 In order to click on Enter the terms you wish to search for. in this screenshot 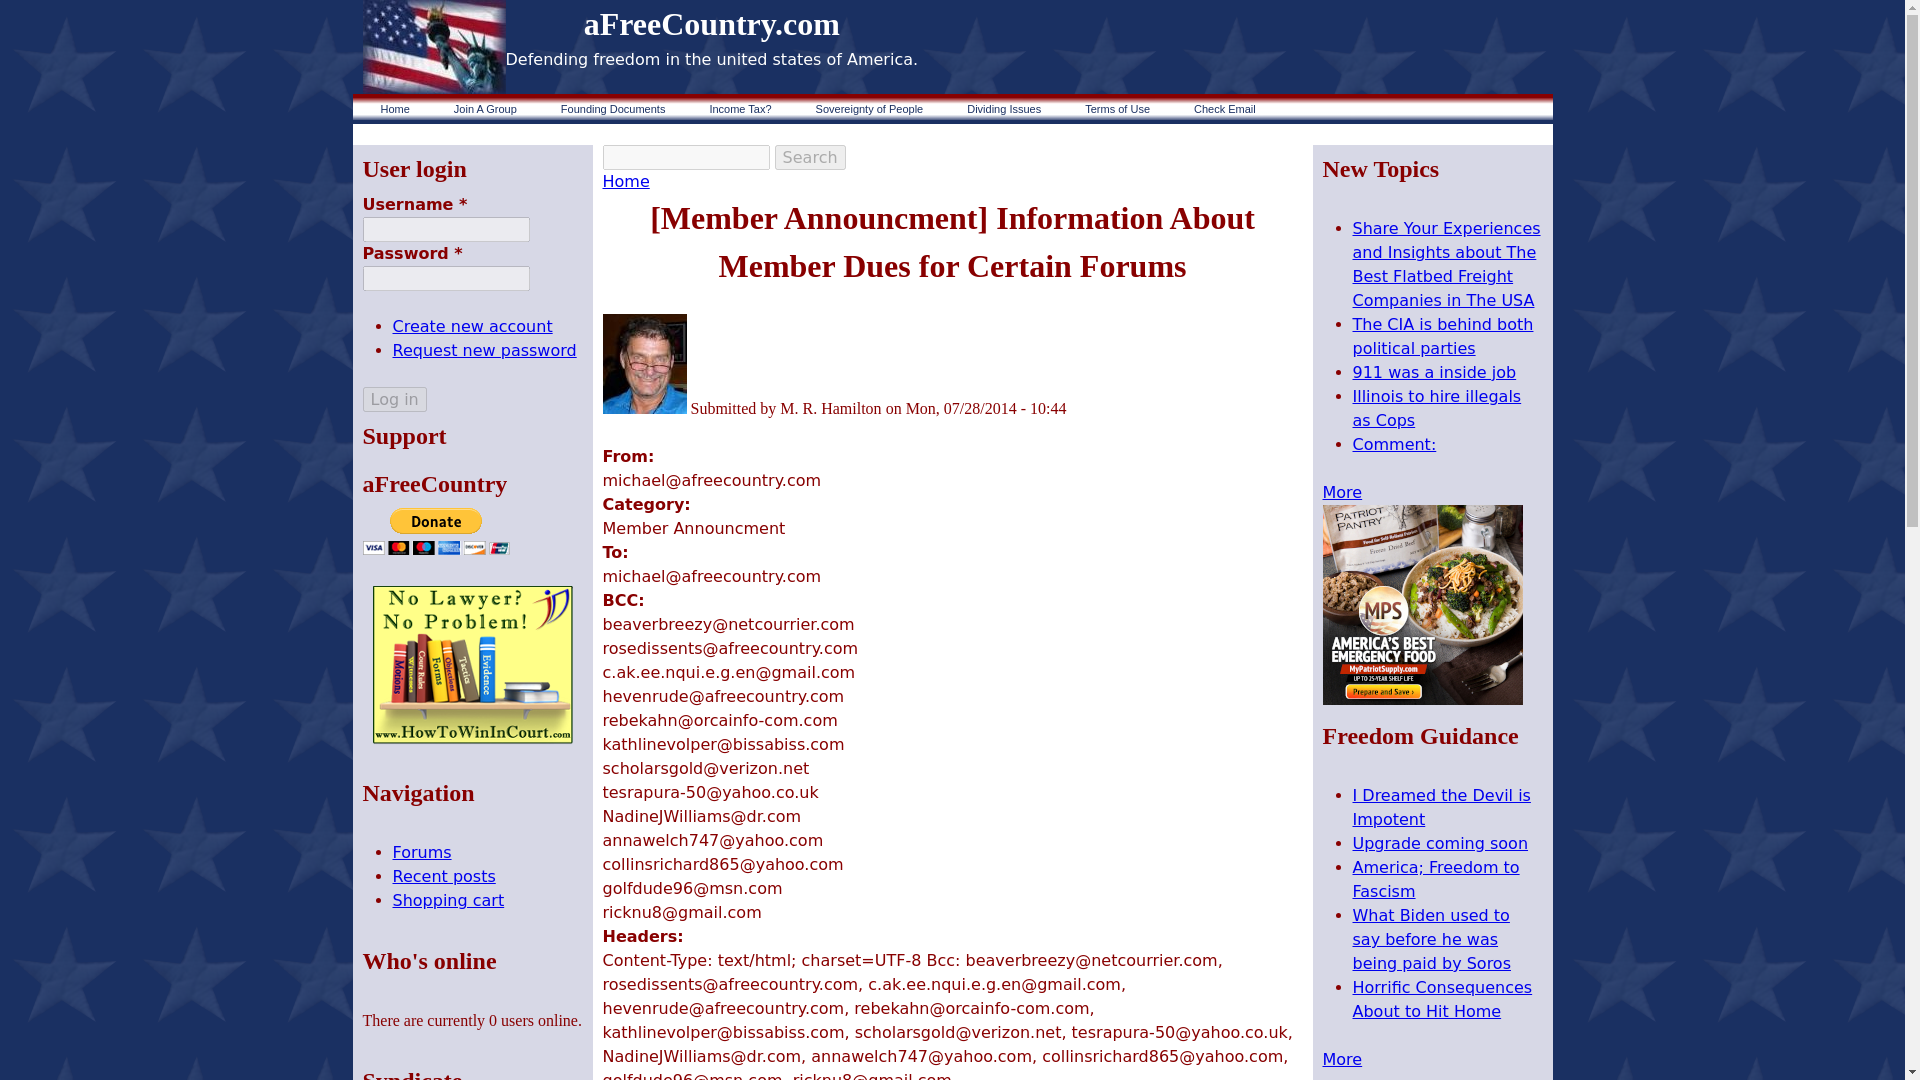, I will do `click(686, 156)`.